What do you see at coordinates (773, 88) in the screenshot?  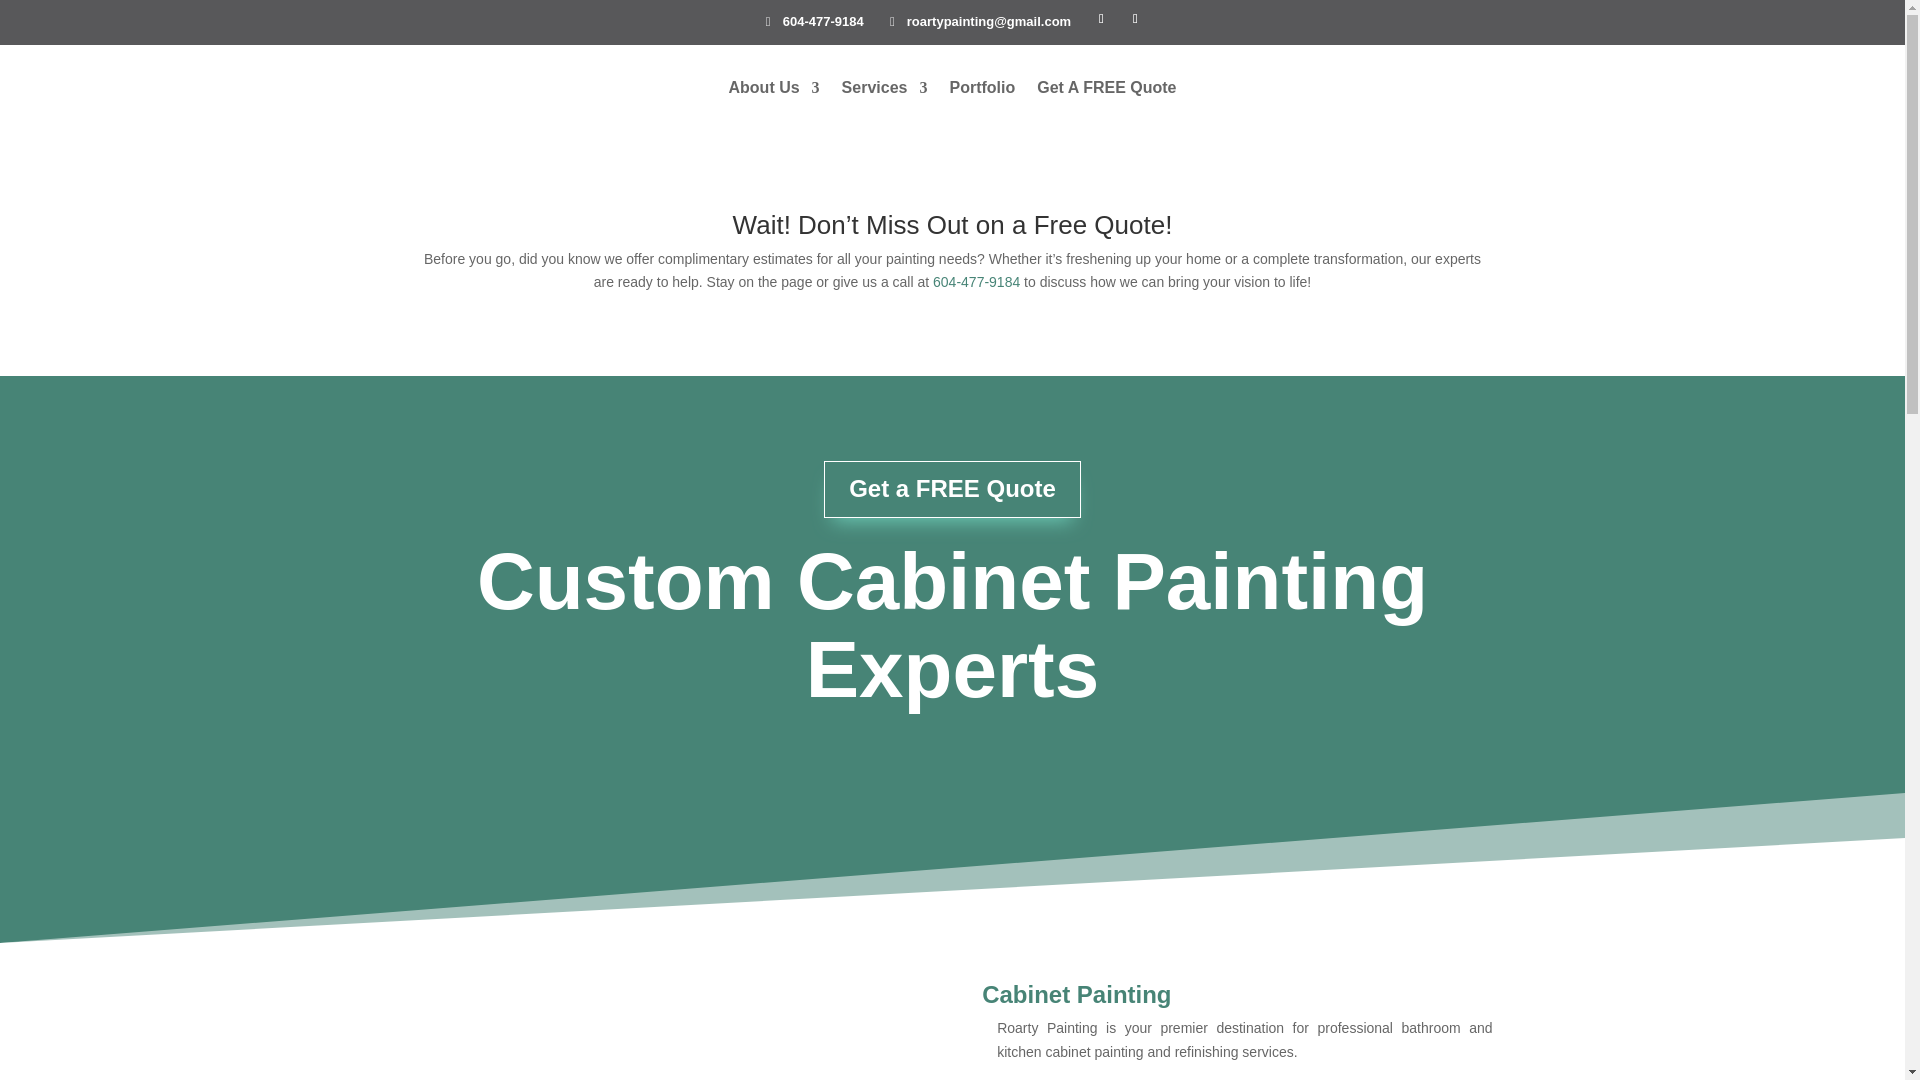 I see `About Us` at bounding box center [773, 88].